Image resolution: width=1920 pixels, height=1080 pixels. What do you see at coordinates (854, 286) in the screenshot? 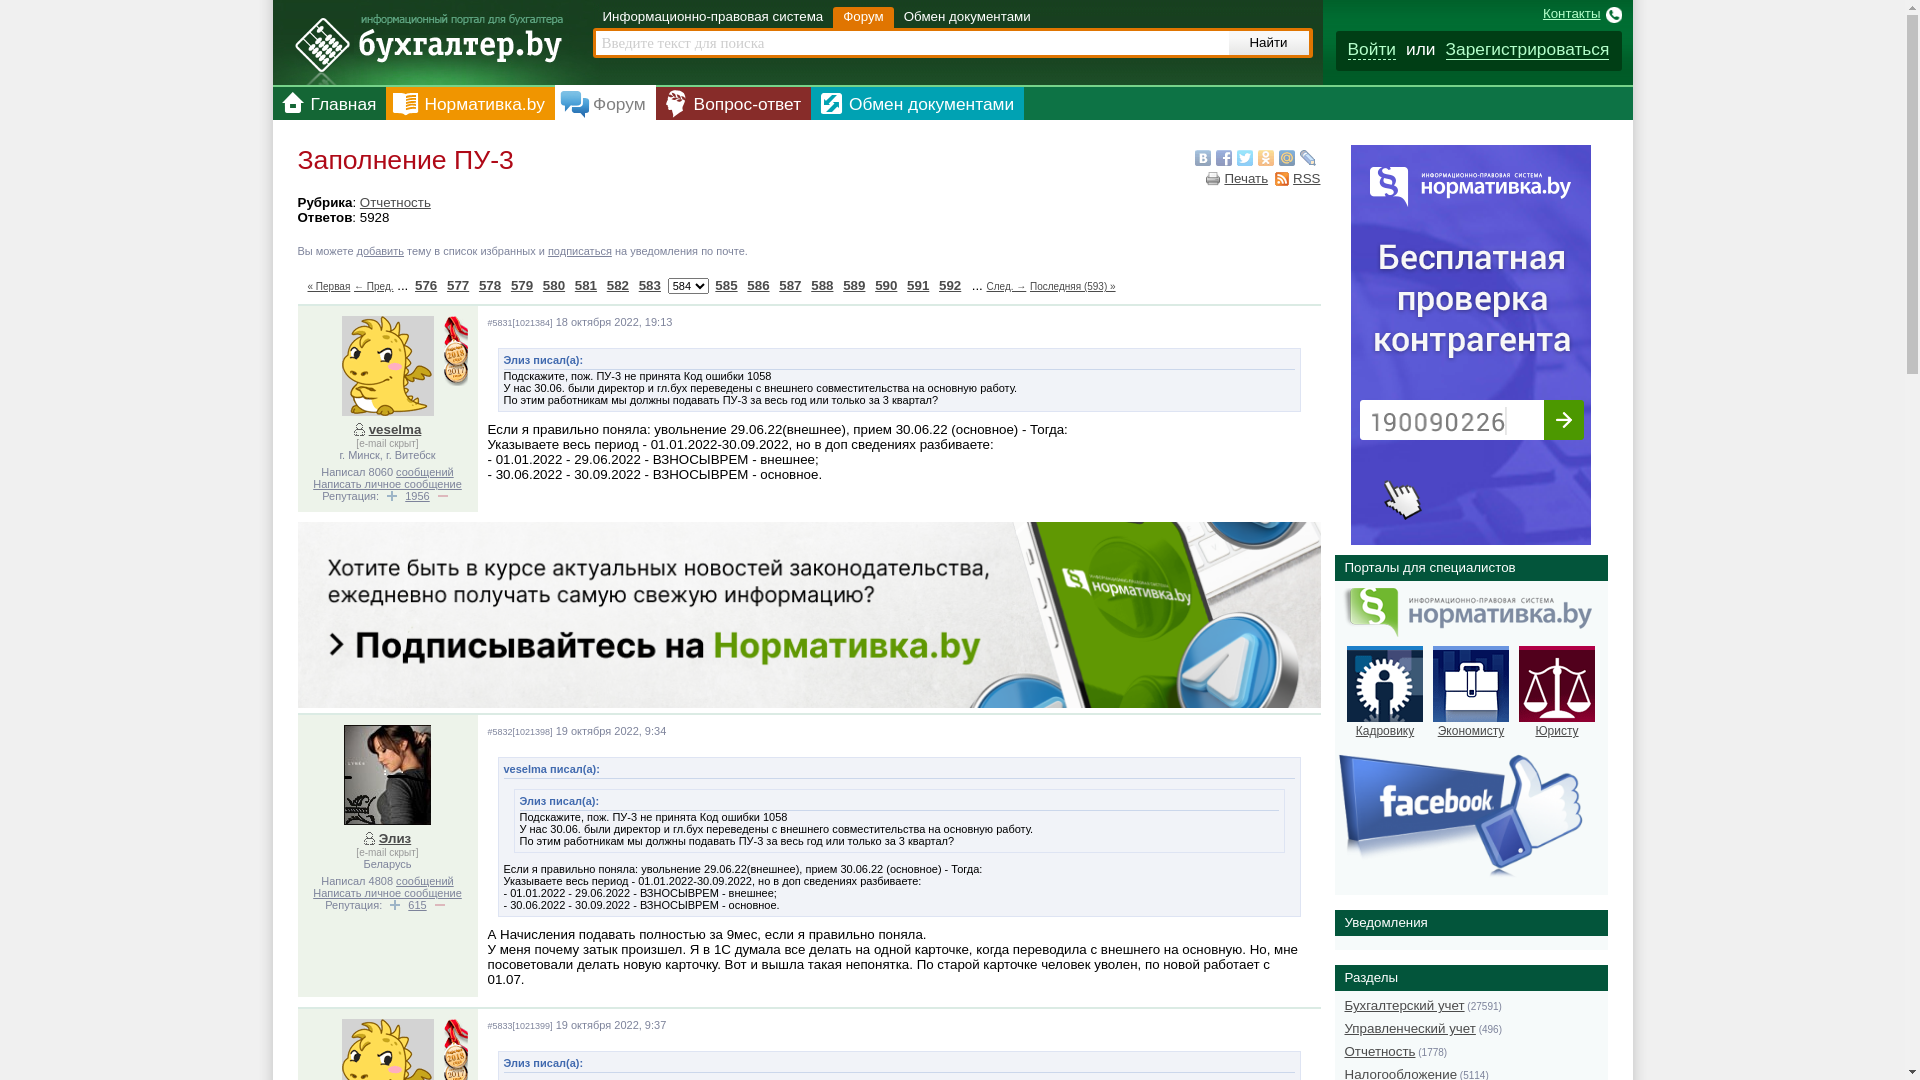
I see `589` at bounding box center [854, 286].